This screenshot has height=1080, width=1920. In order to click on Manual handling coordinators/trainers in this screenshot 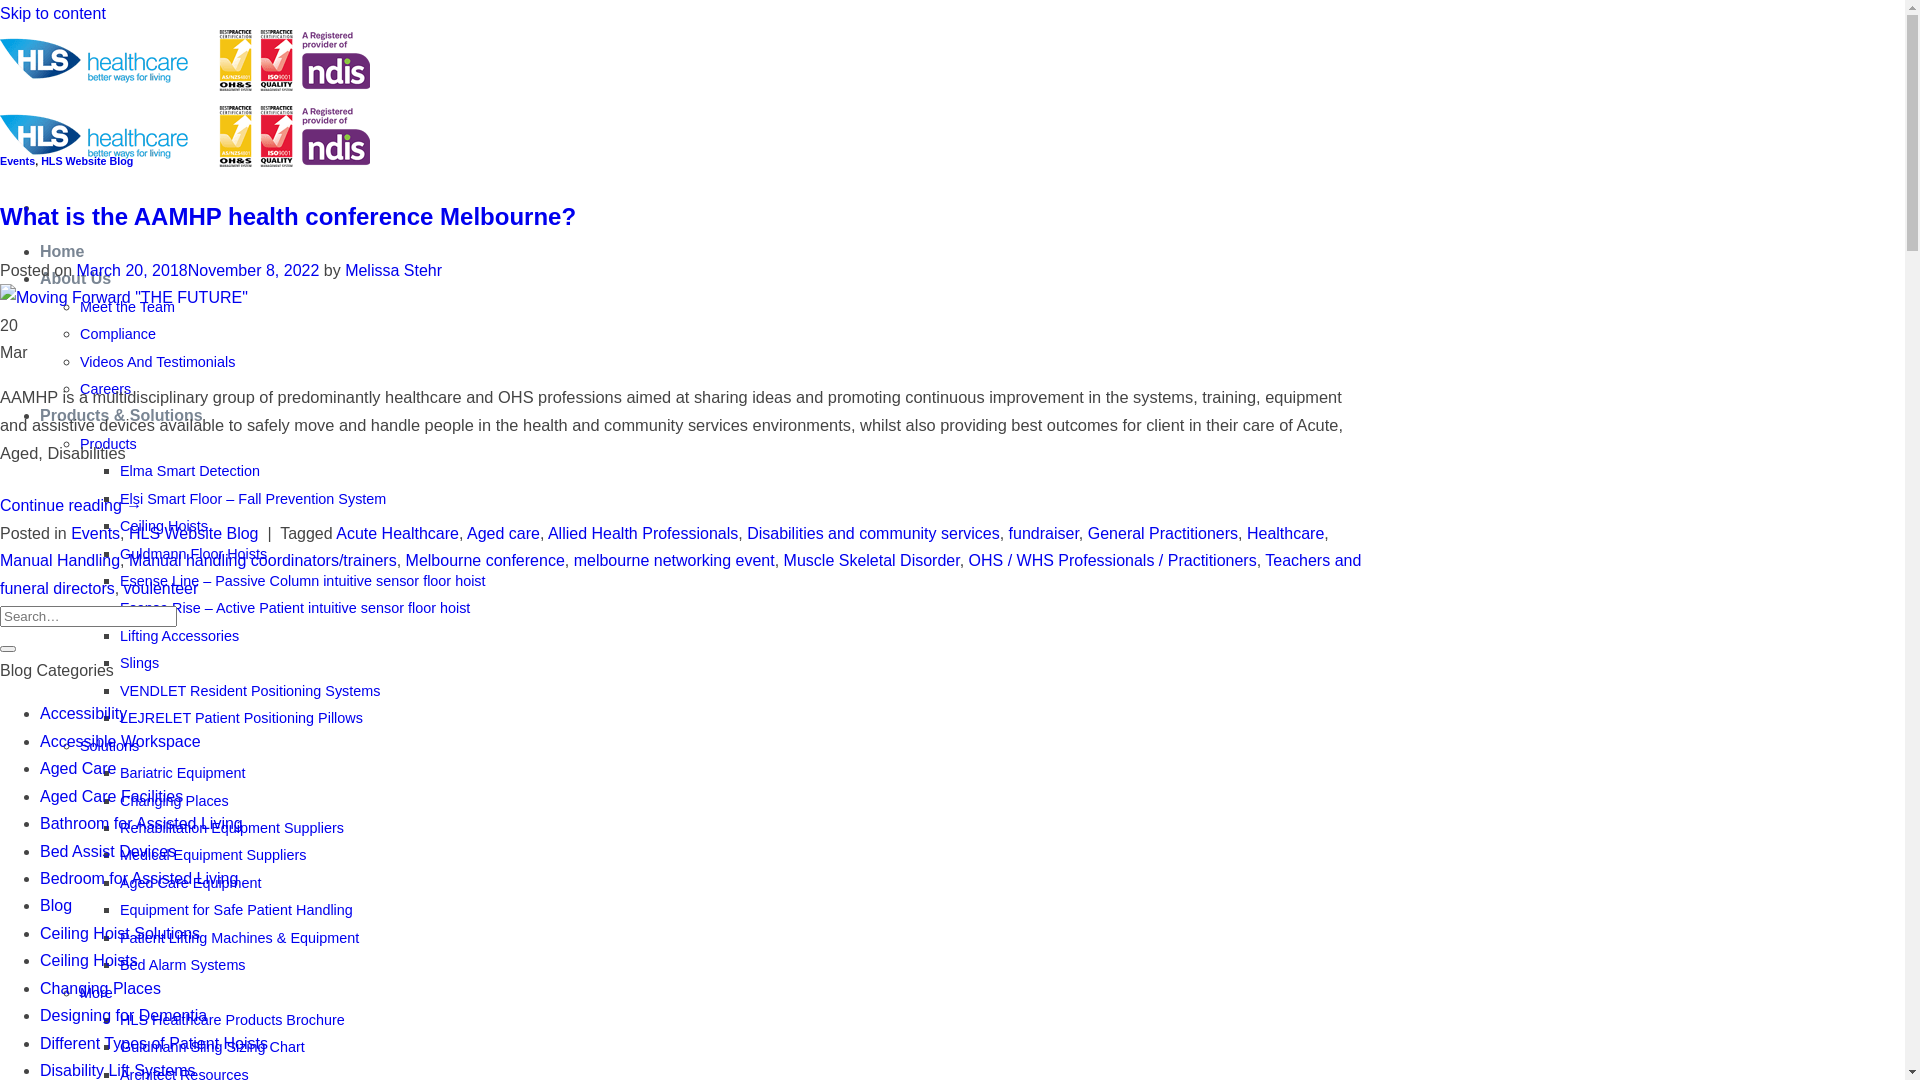, I will do `click(263, 560)`.